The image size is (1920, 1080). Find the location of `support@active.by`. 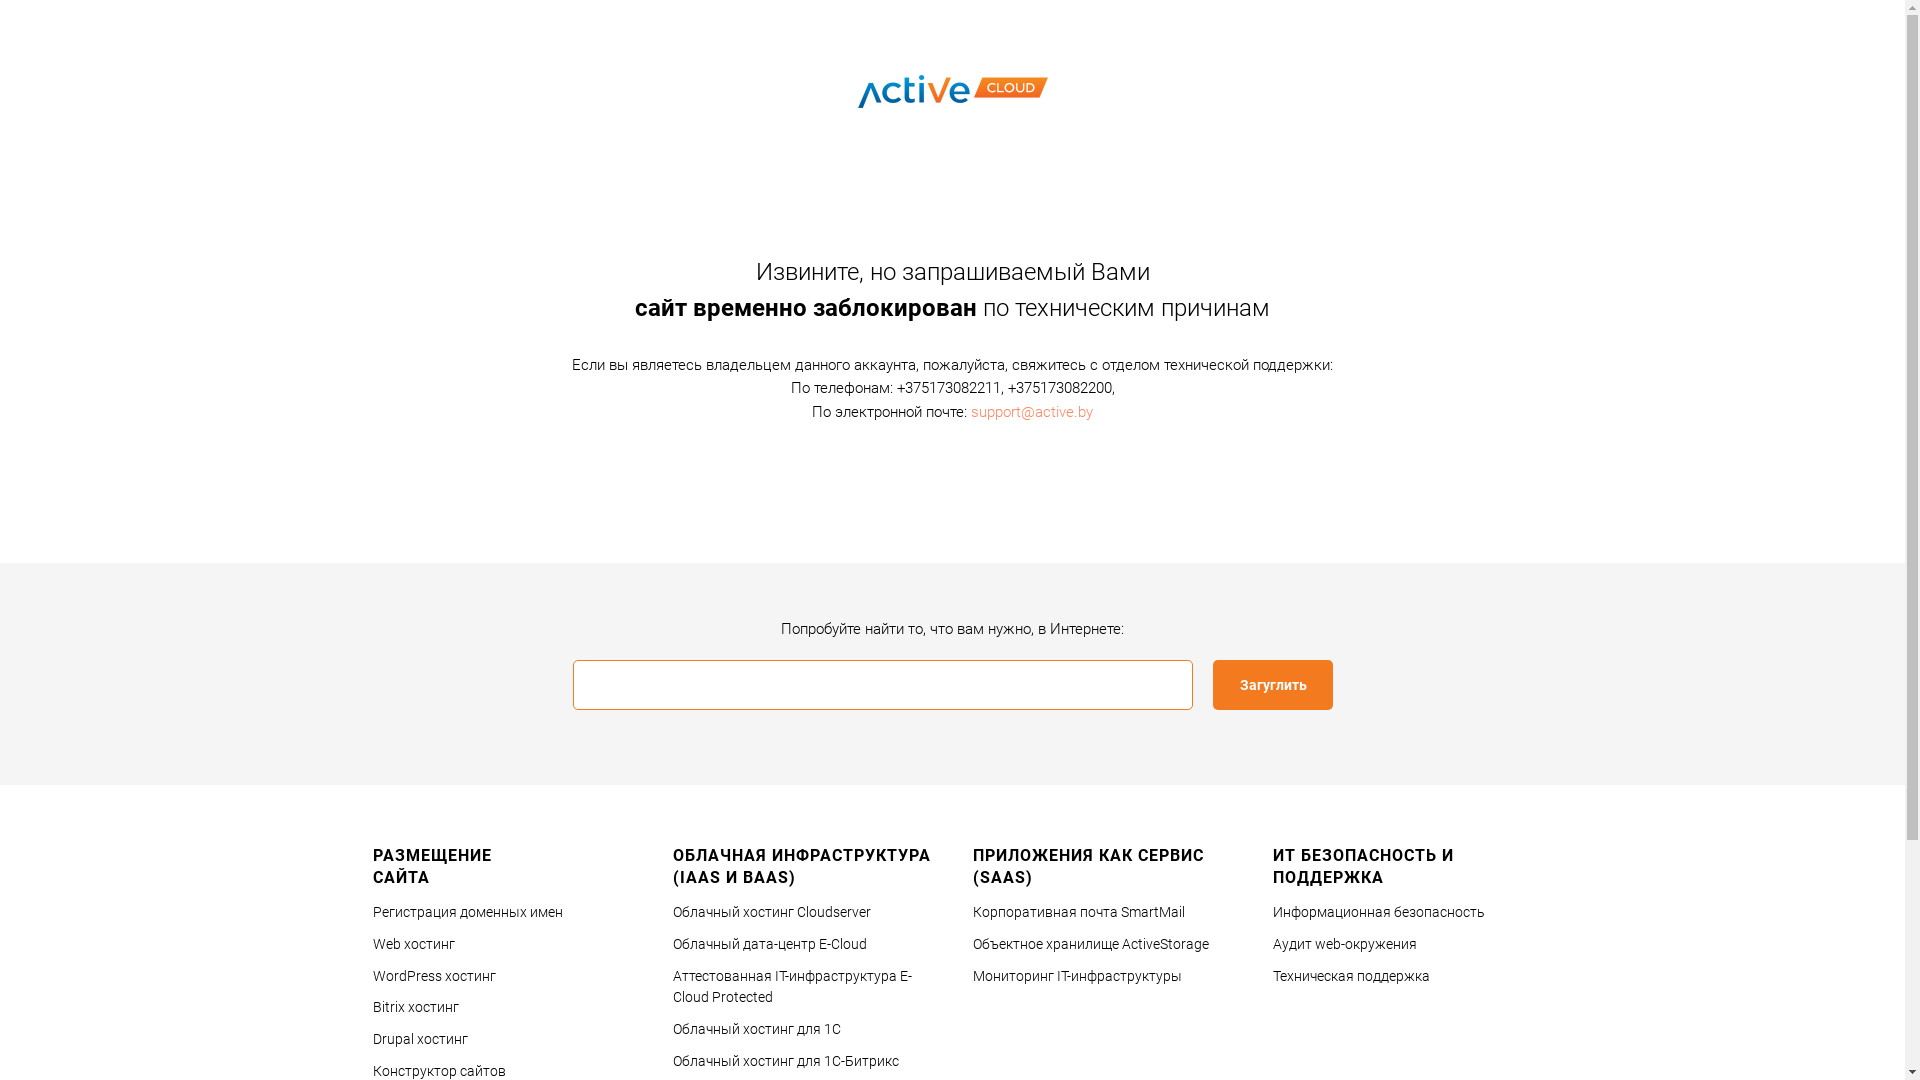

support@active.by is located at coordinates (1032, 411).